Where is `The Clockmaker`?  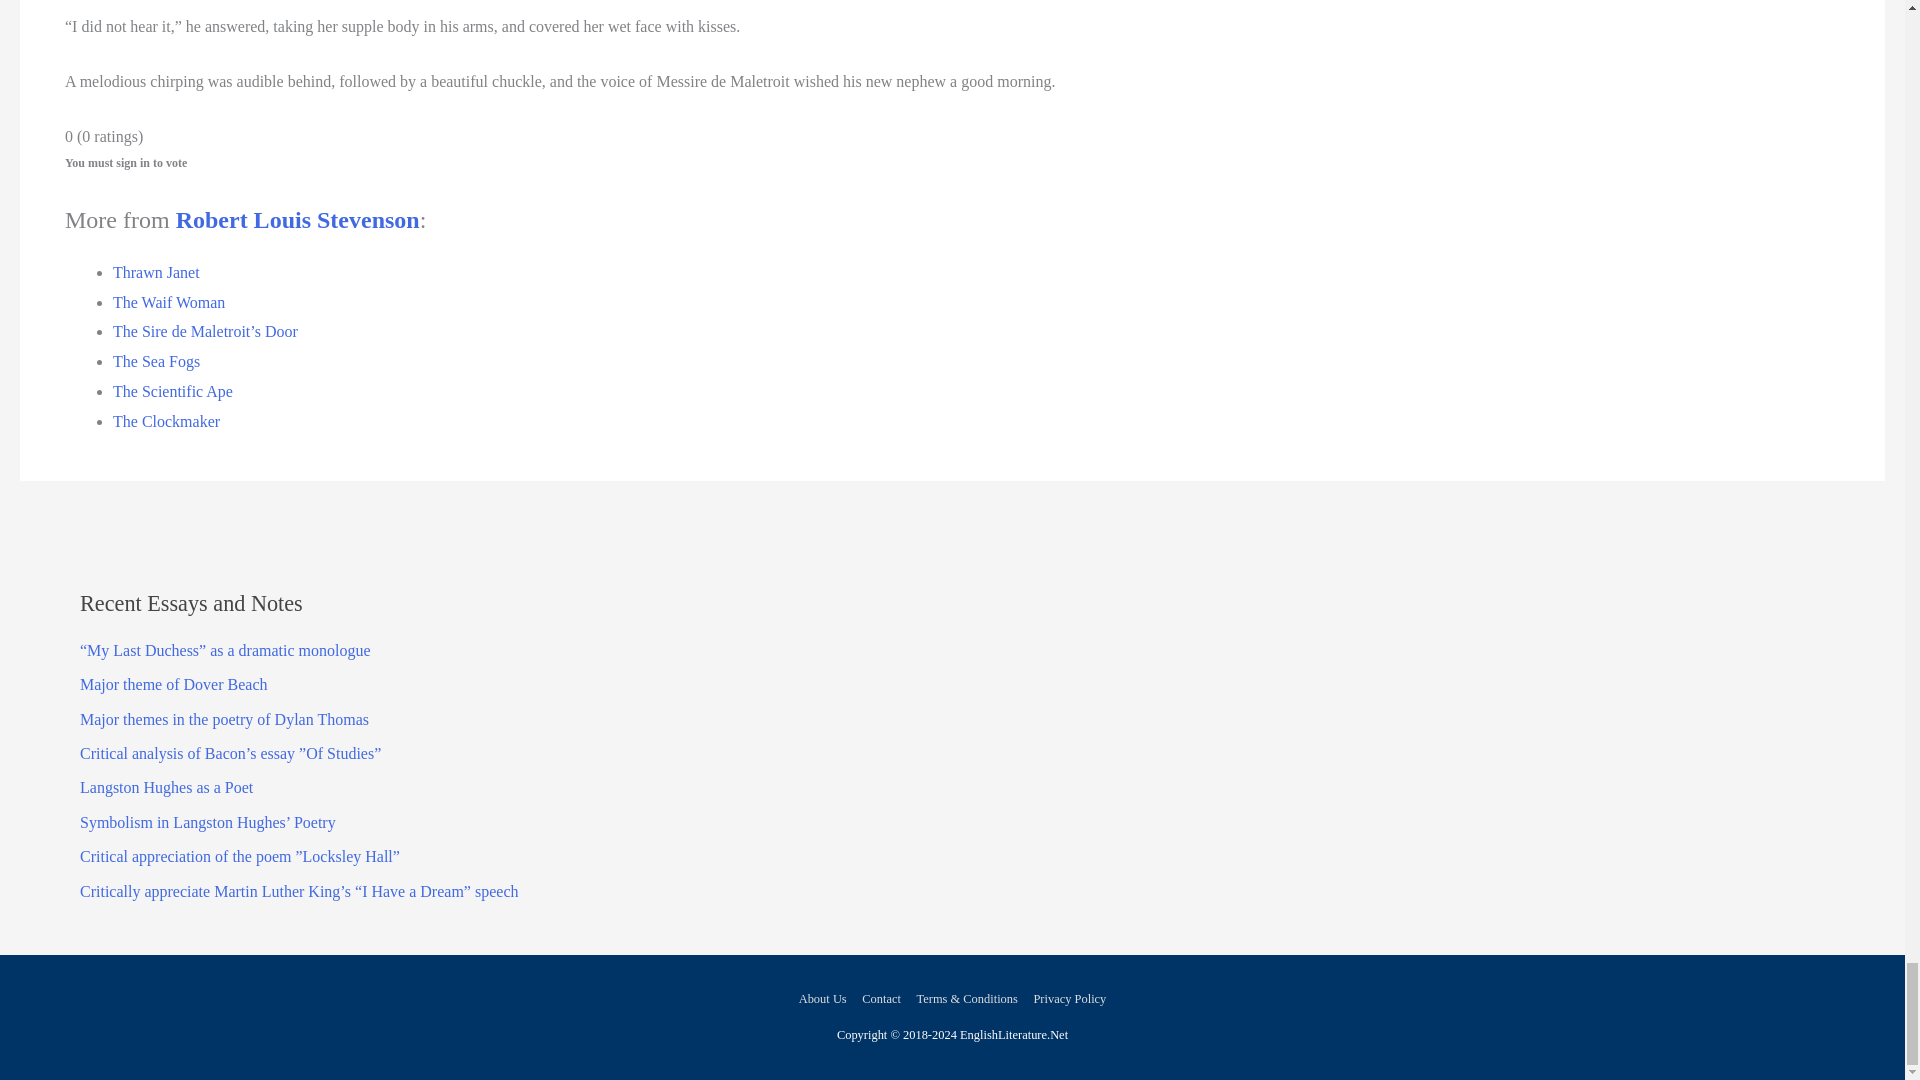
The Clockmaker is located at coordinates (166, 420).